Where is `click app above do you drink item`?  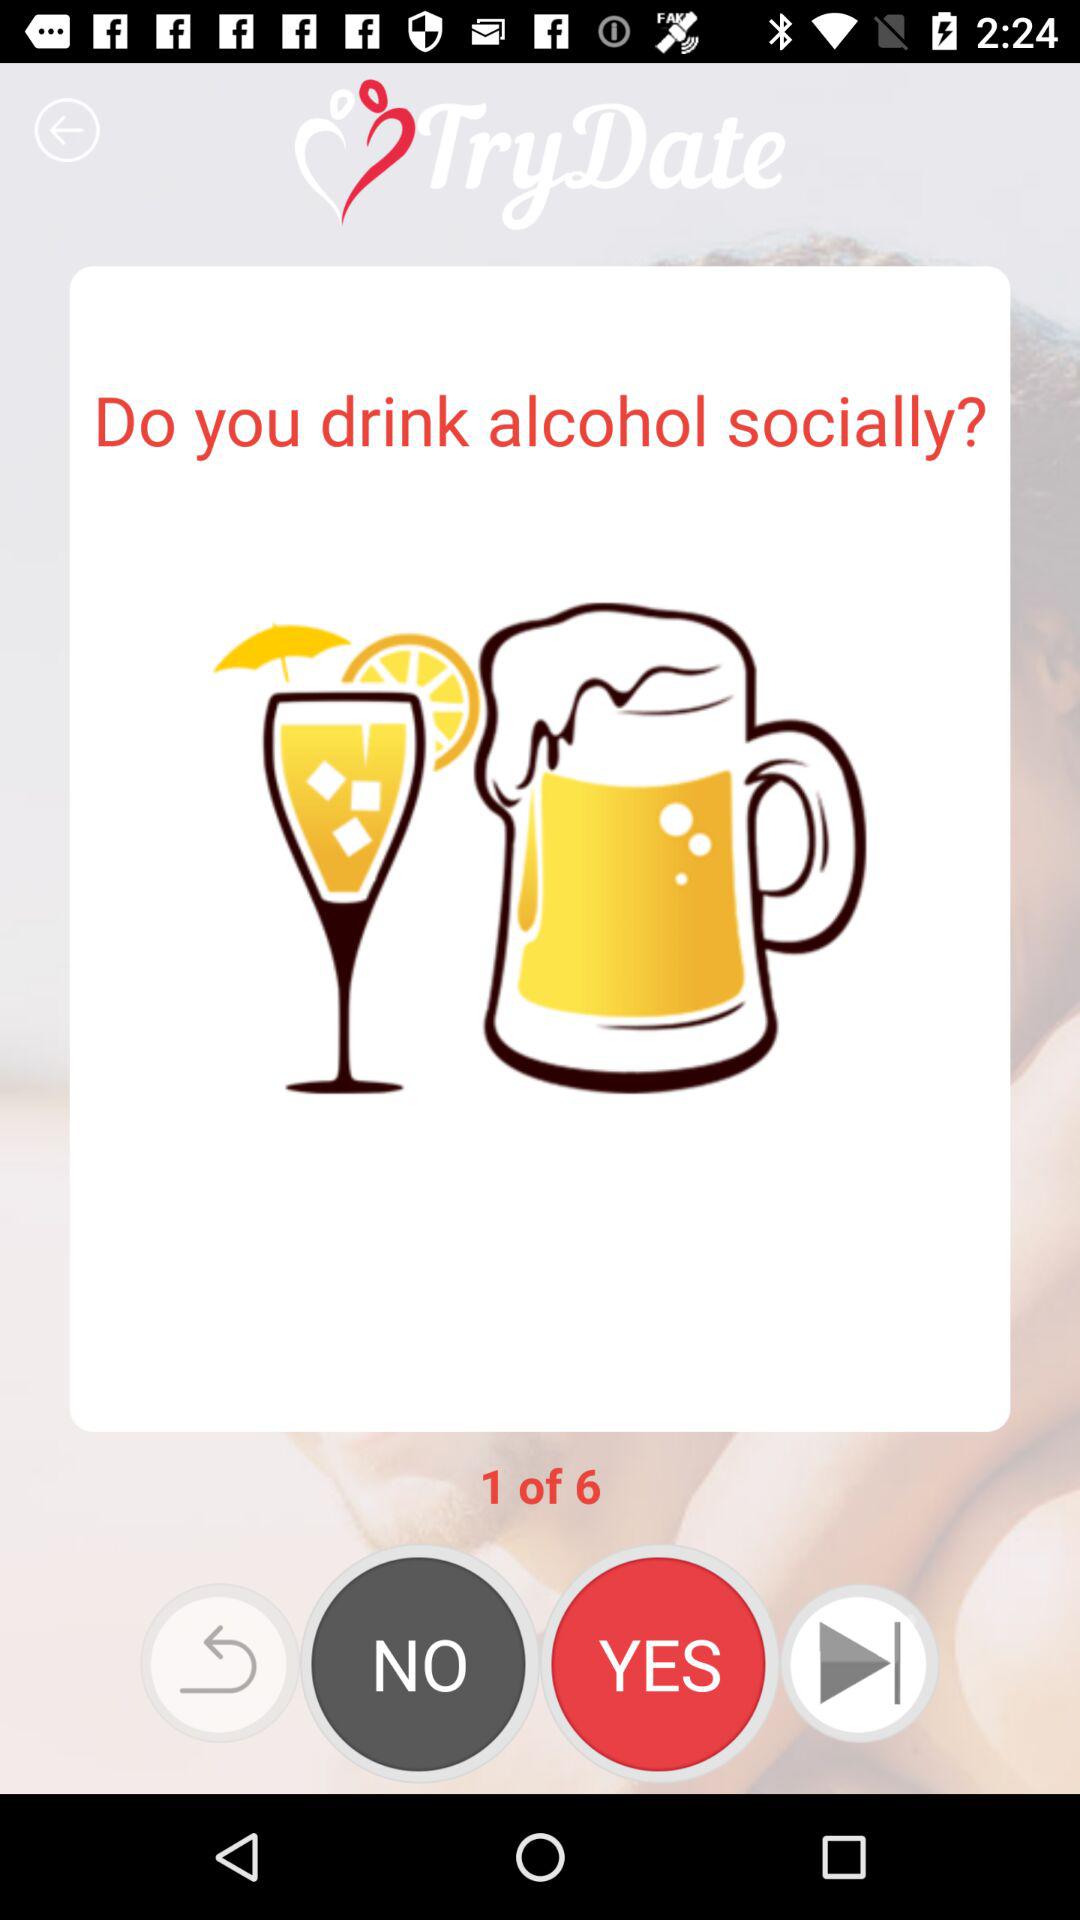 click app above do you drink item is located at coordinates (67, 130).